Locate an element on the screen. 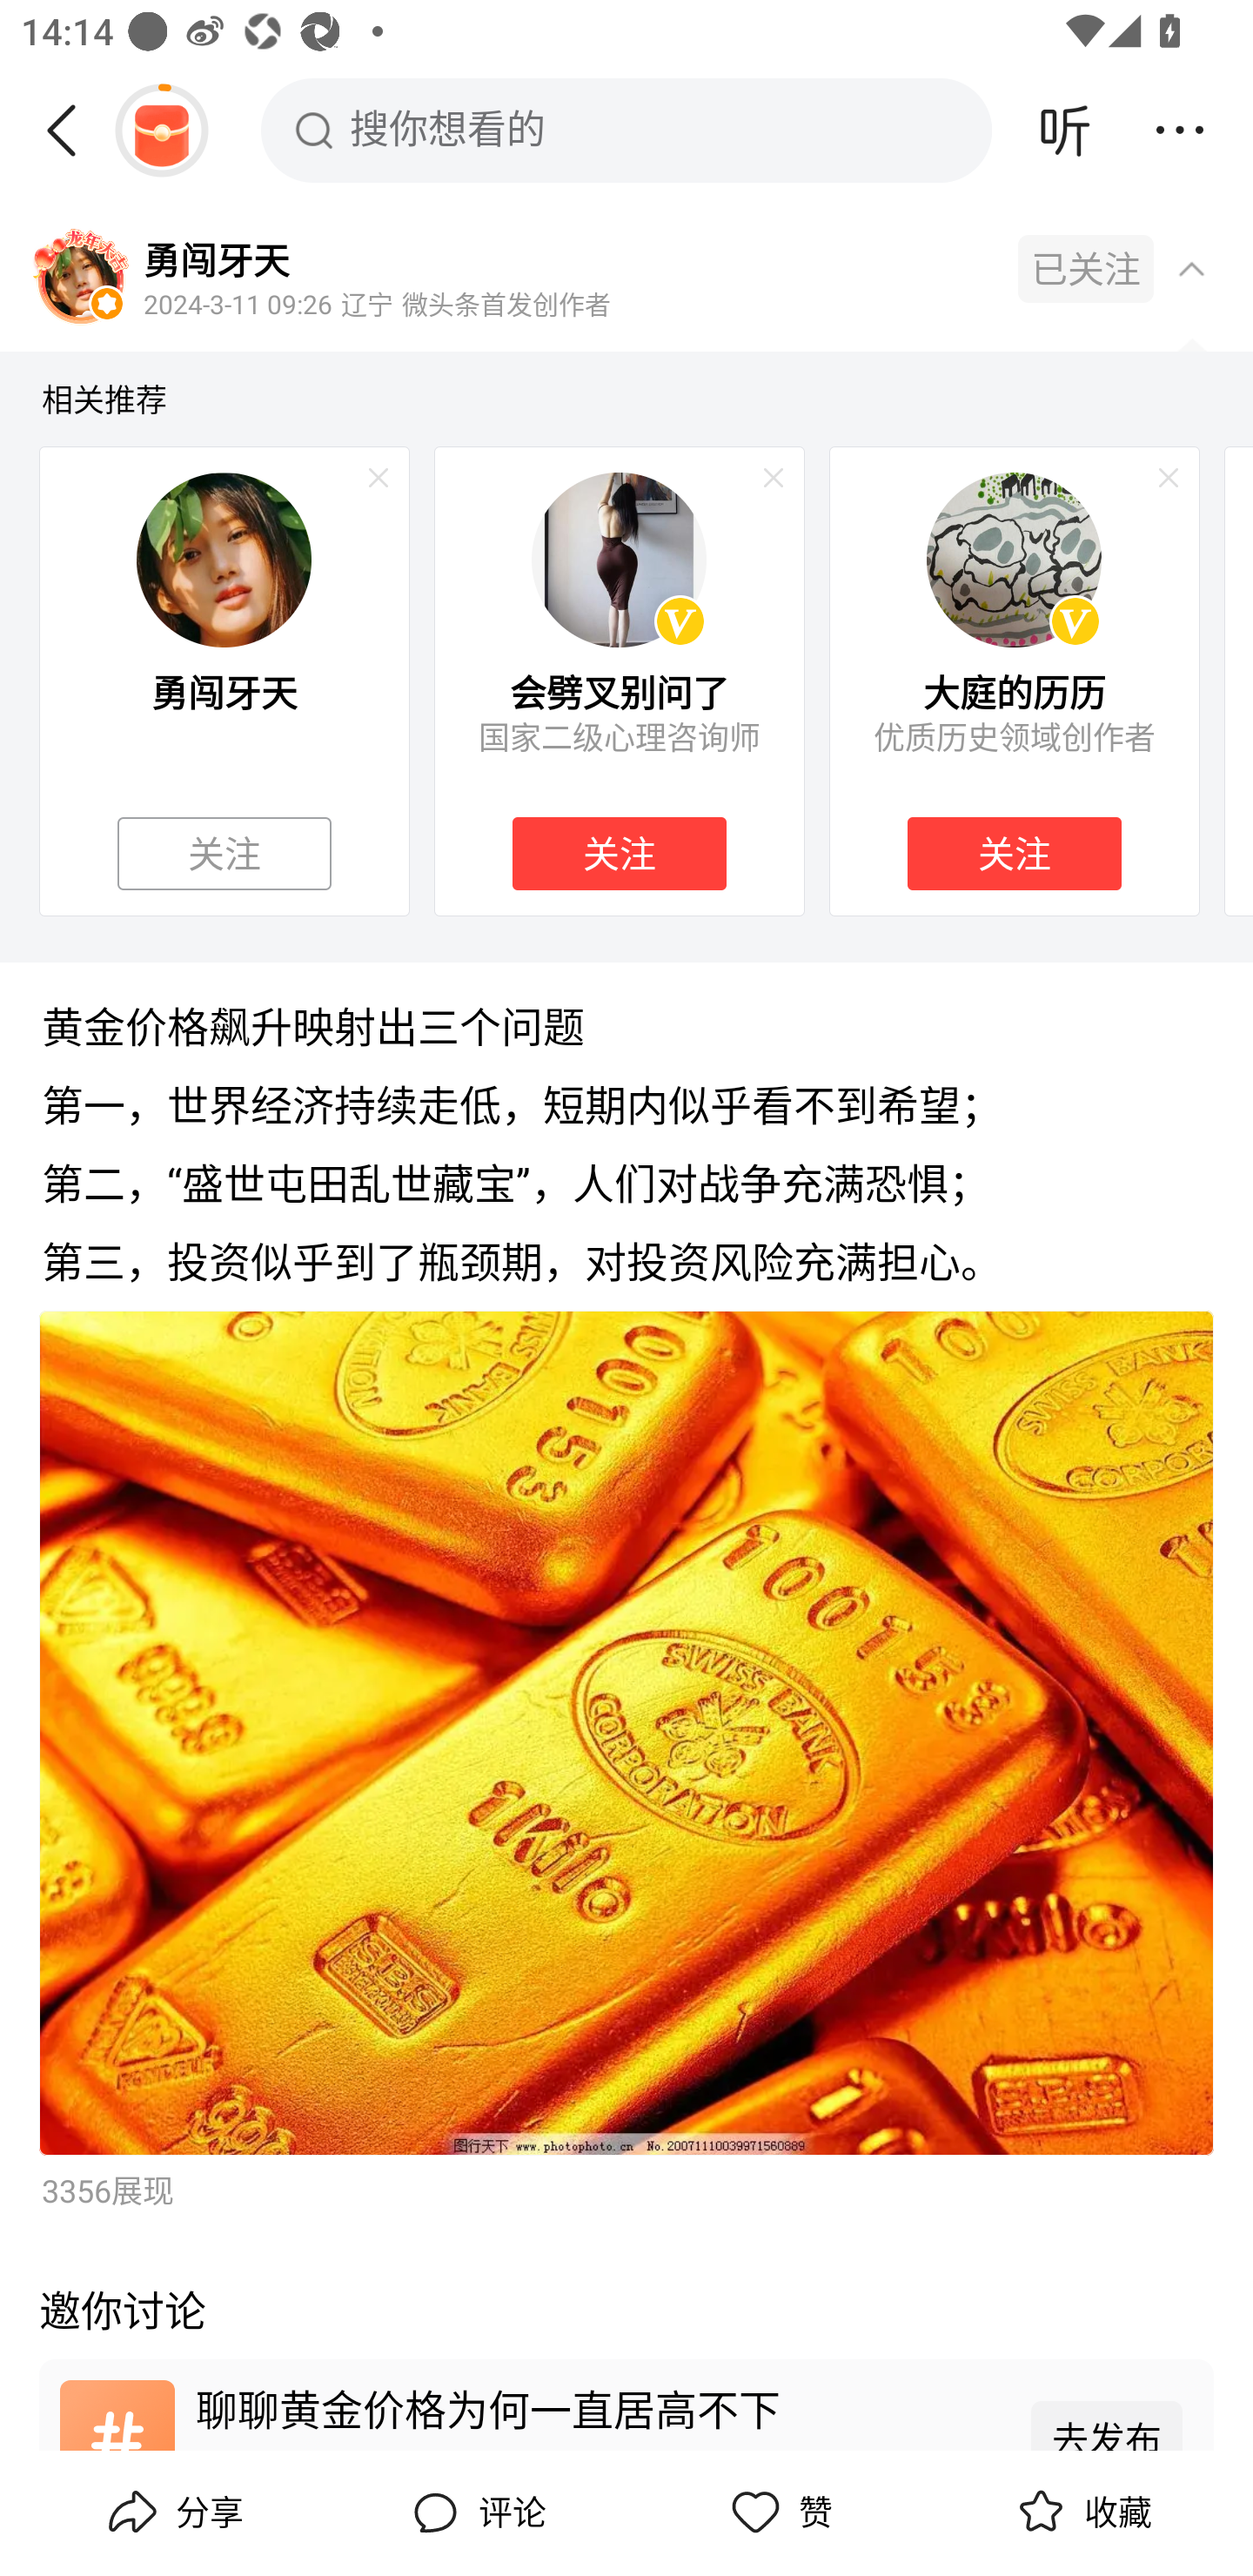 This screenshot has height=2576, width=1253. 评论, 评论 is located at coordinates (475, 2512).